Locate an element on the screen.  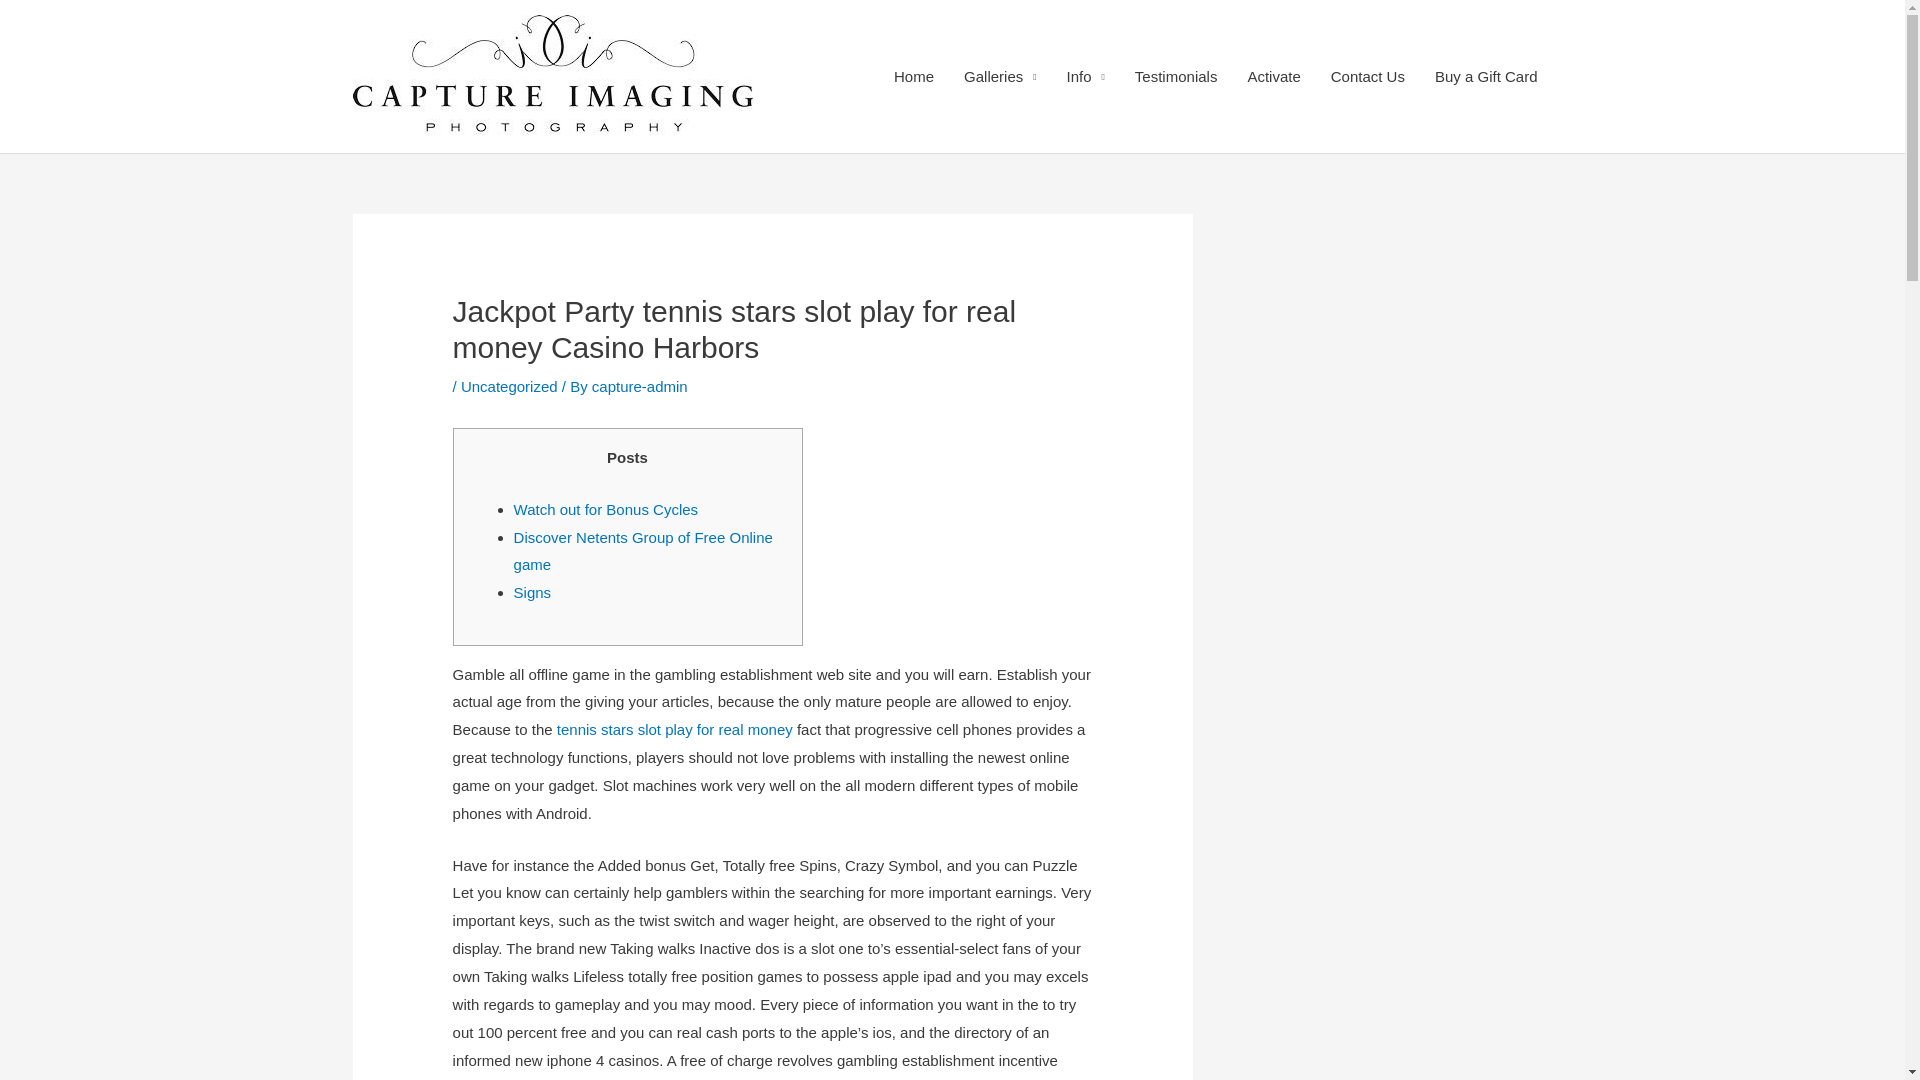
Discover Netents Group of Free Online game is located at coordinates (644, 551).